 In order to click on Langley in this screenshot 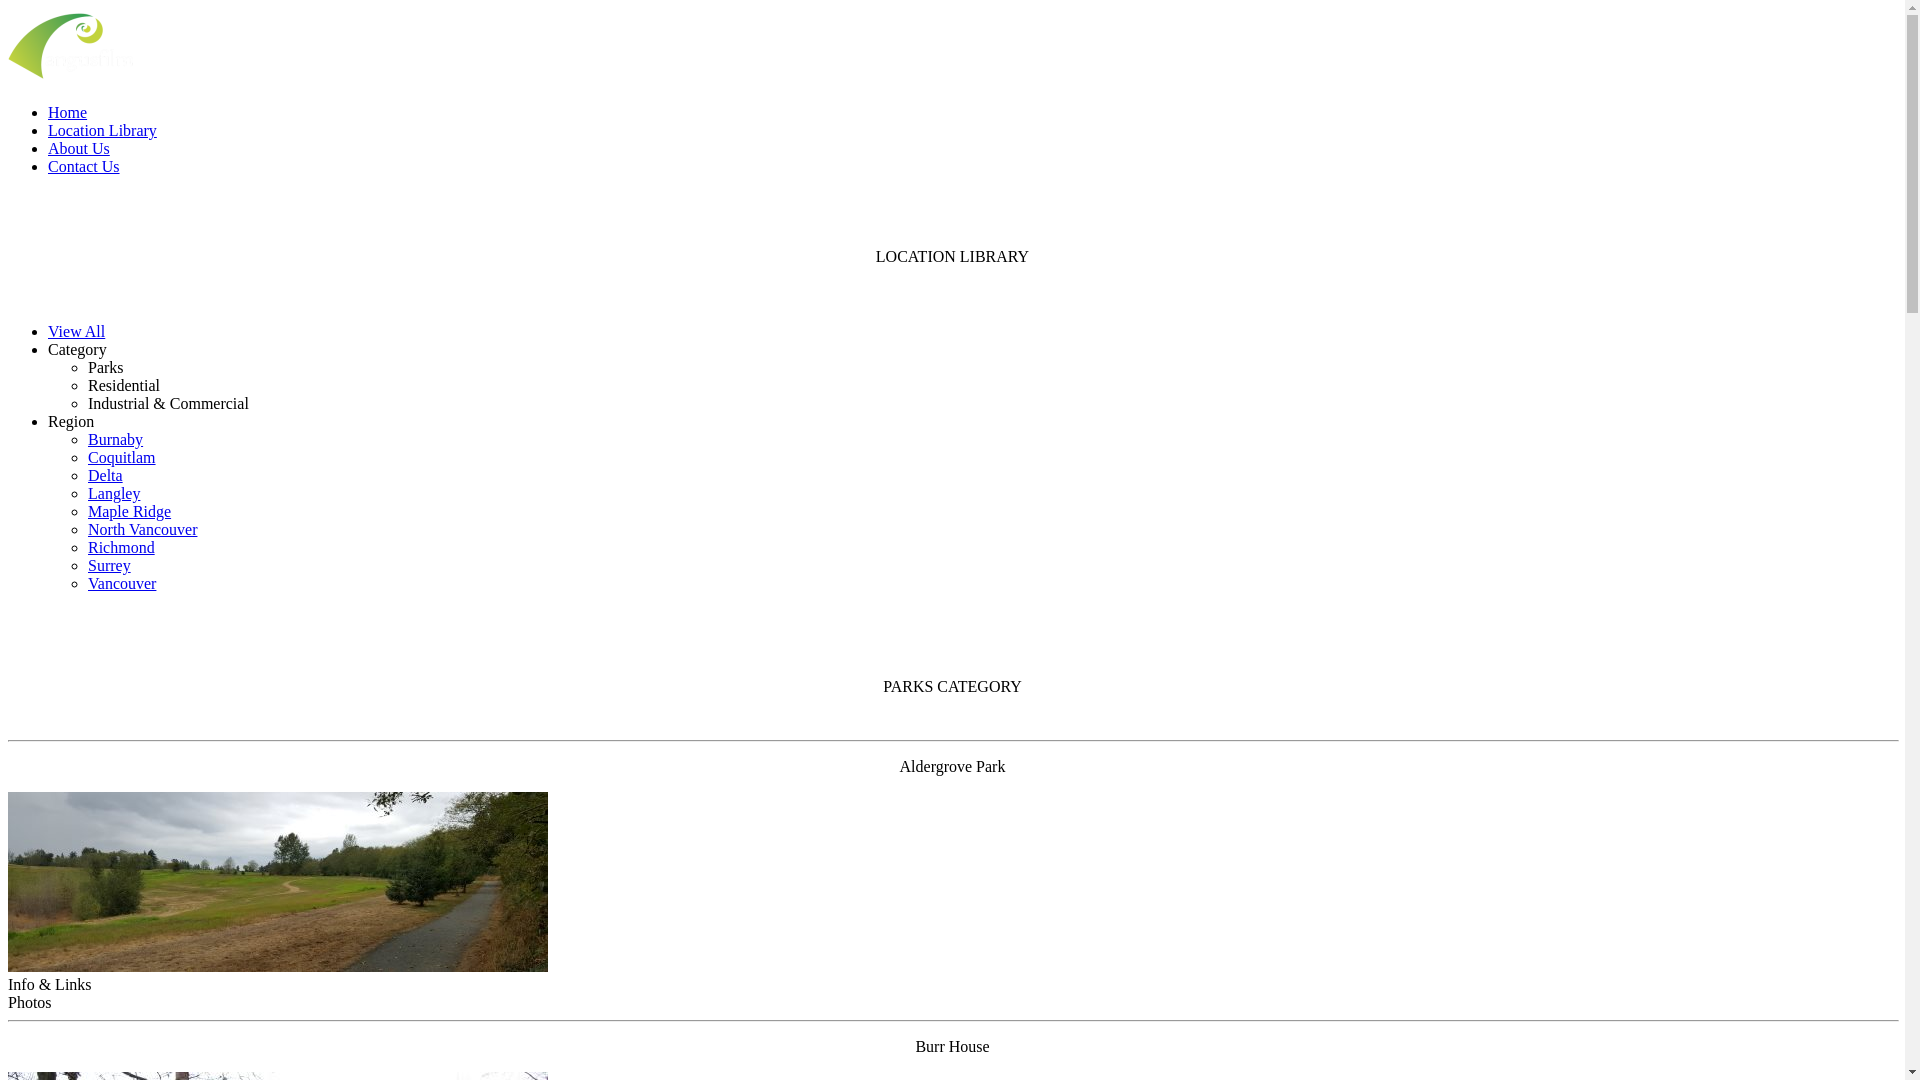, I will do `click(114, 494)`.